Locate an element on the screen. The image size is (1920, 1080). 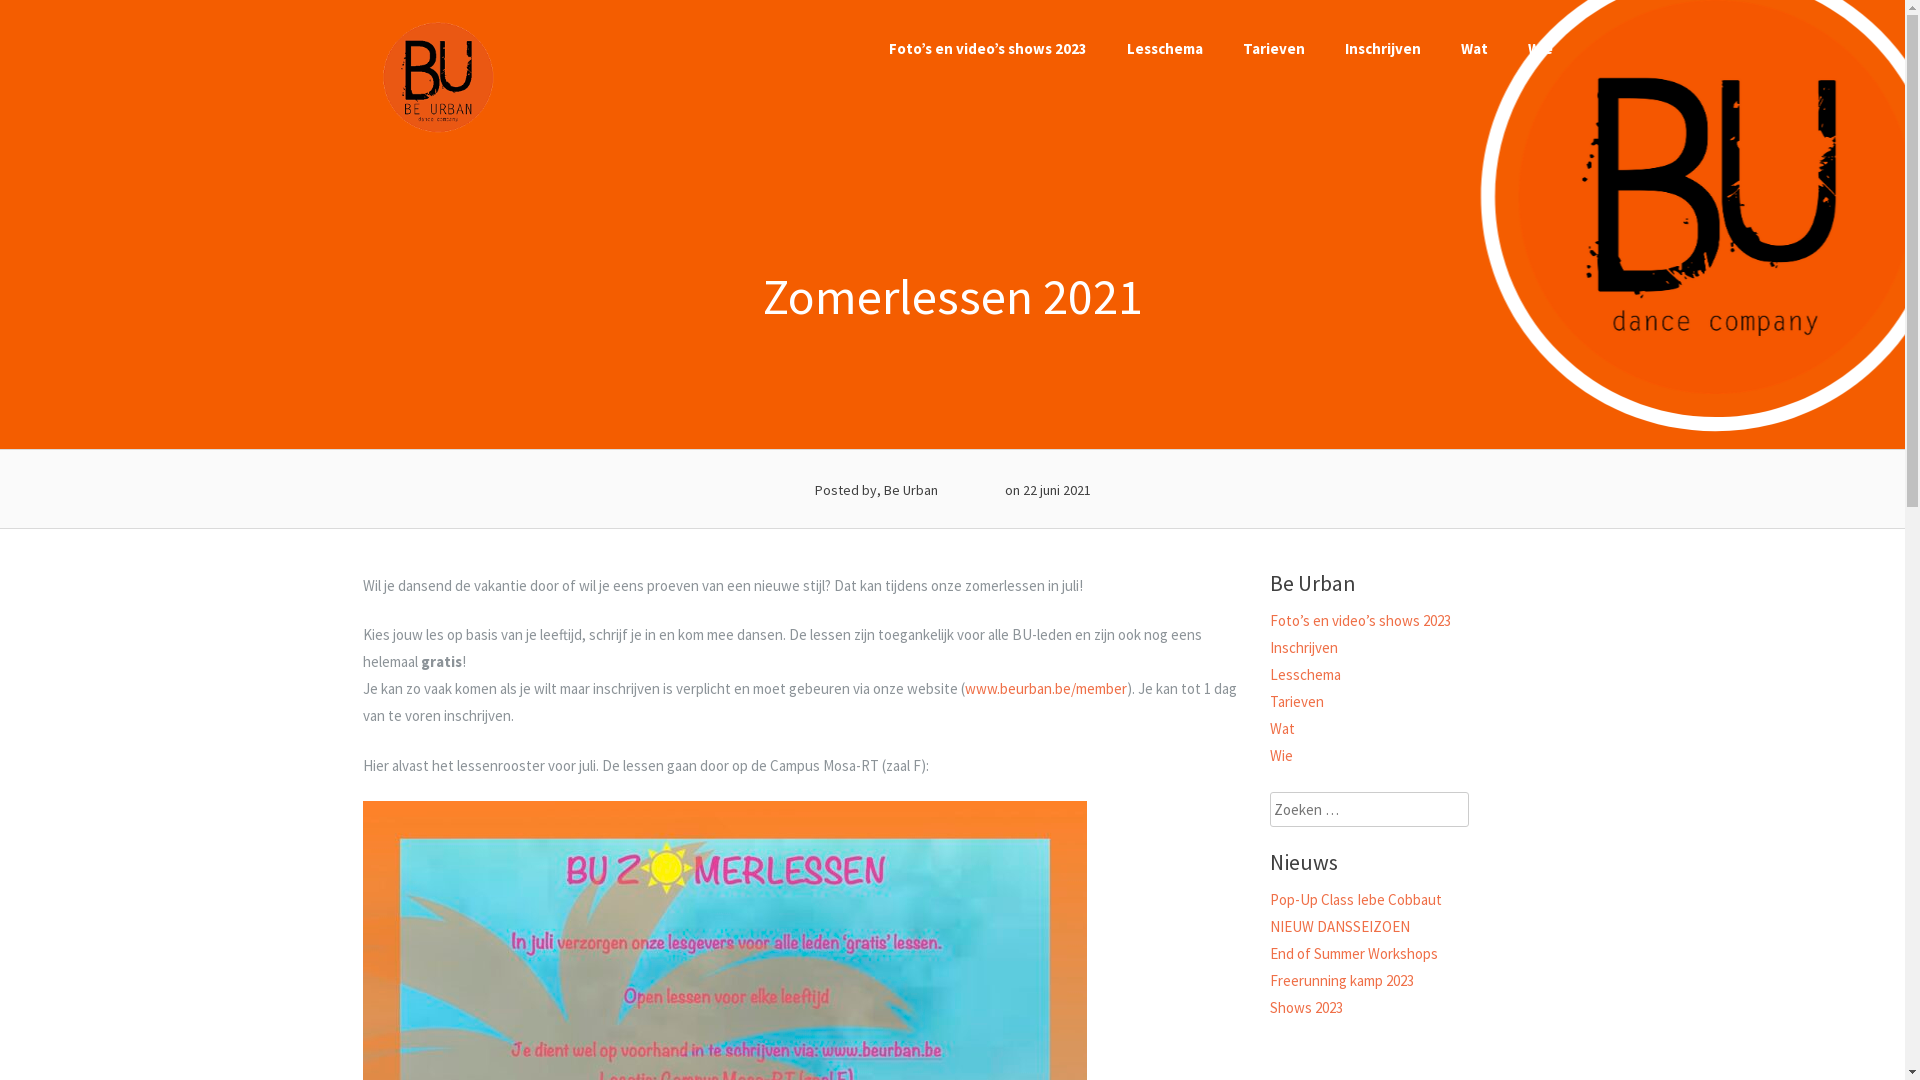
Inschrijven is located at coordinates (1382, 48).